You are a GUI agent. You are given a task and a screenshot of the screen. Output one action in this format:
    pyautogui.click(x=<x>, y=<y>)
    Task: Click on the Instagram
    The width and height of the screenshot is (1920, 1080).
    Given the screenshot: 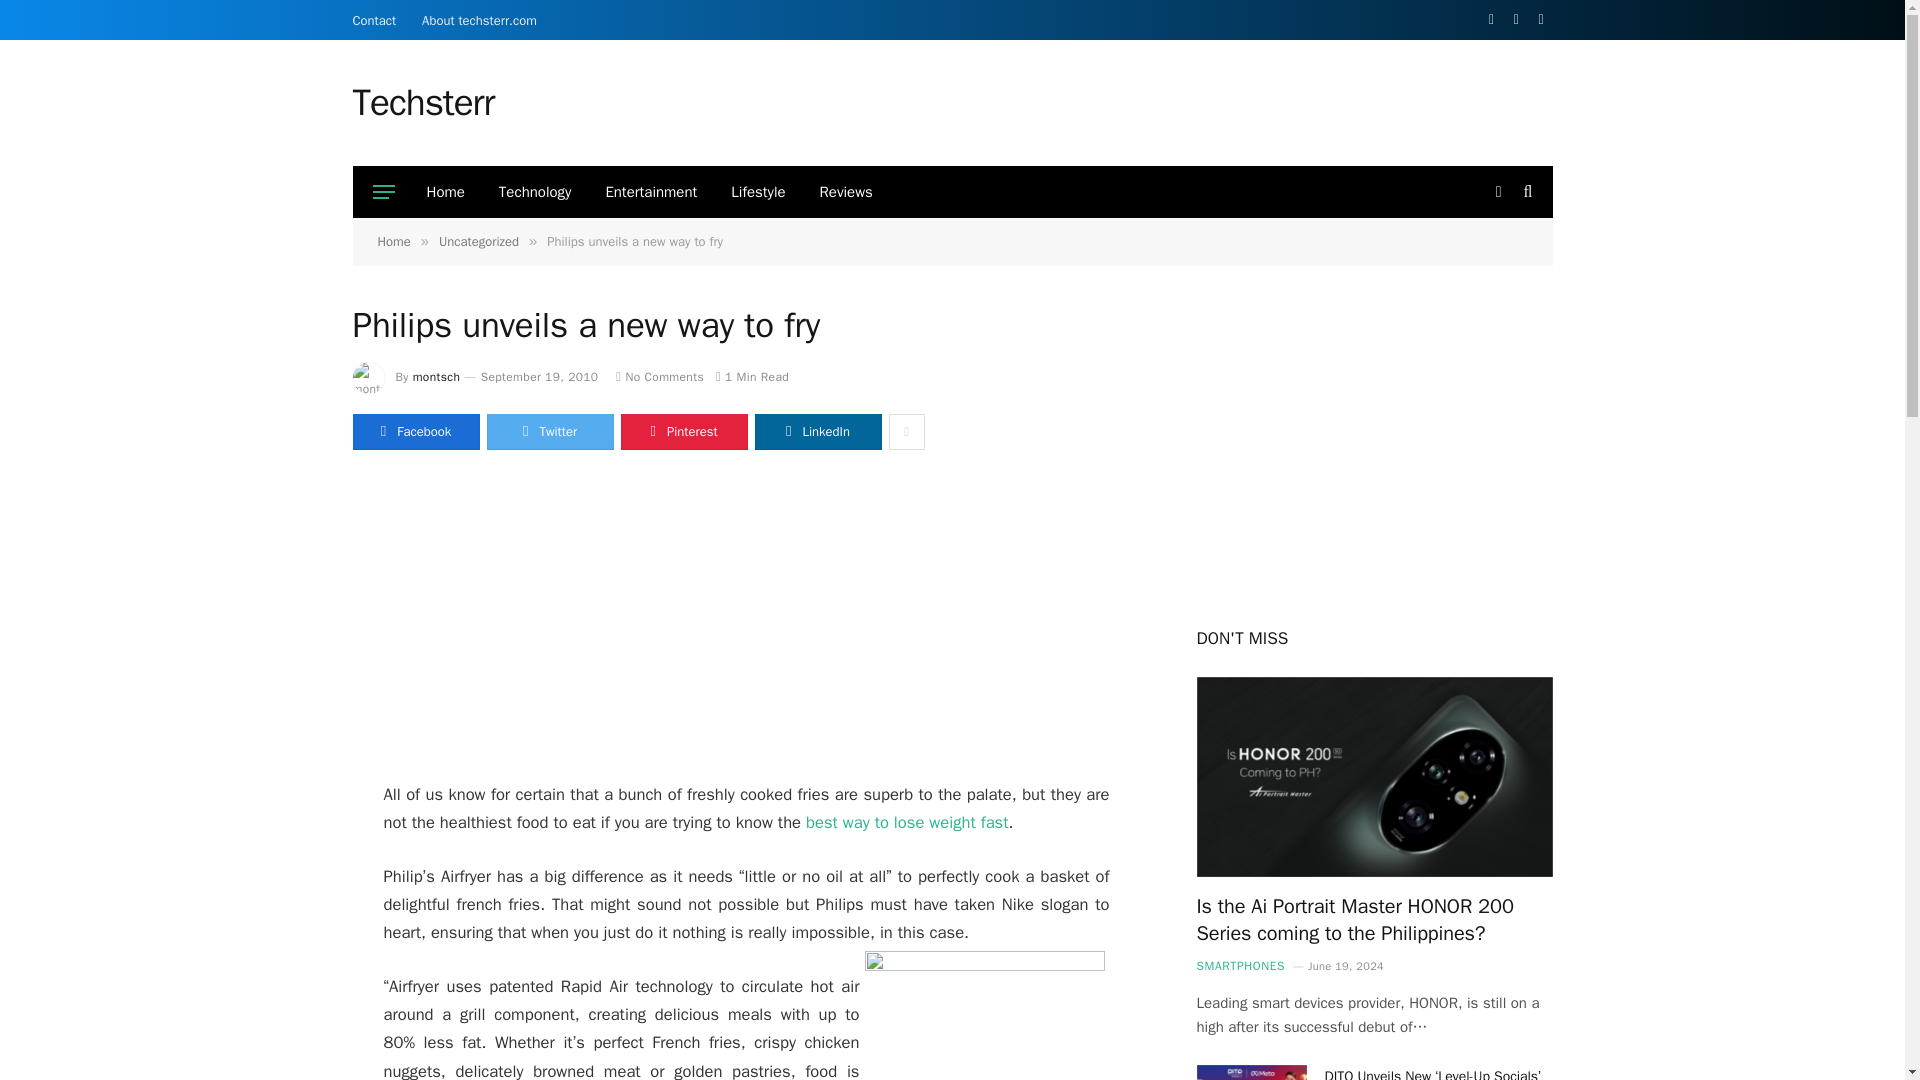 What is the action you would take?
    pyautogui.click(x=1542, y=20)
    